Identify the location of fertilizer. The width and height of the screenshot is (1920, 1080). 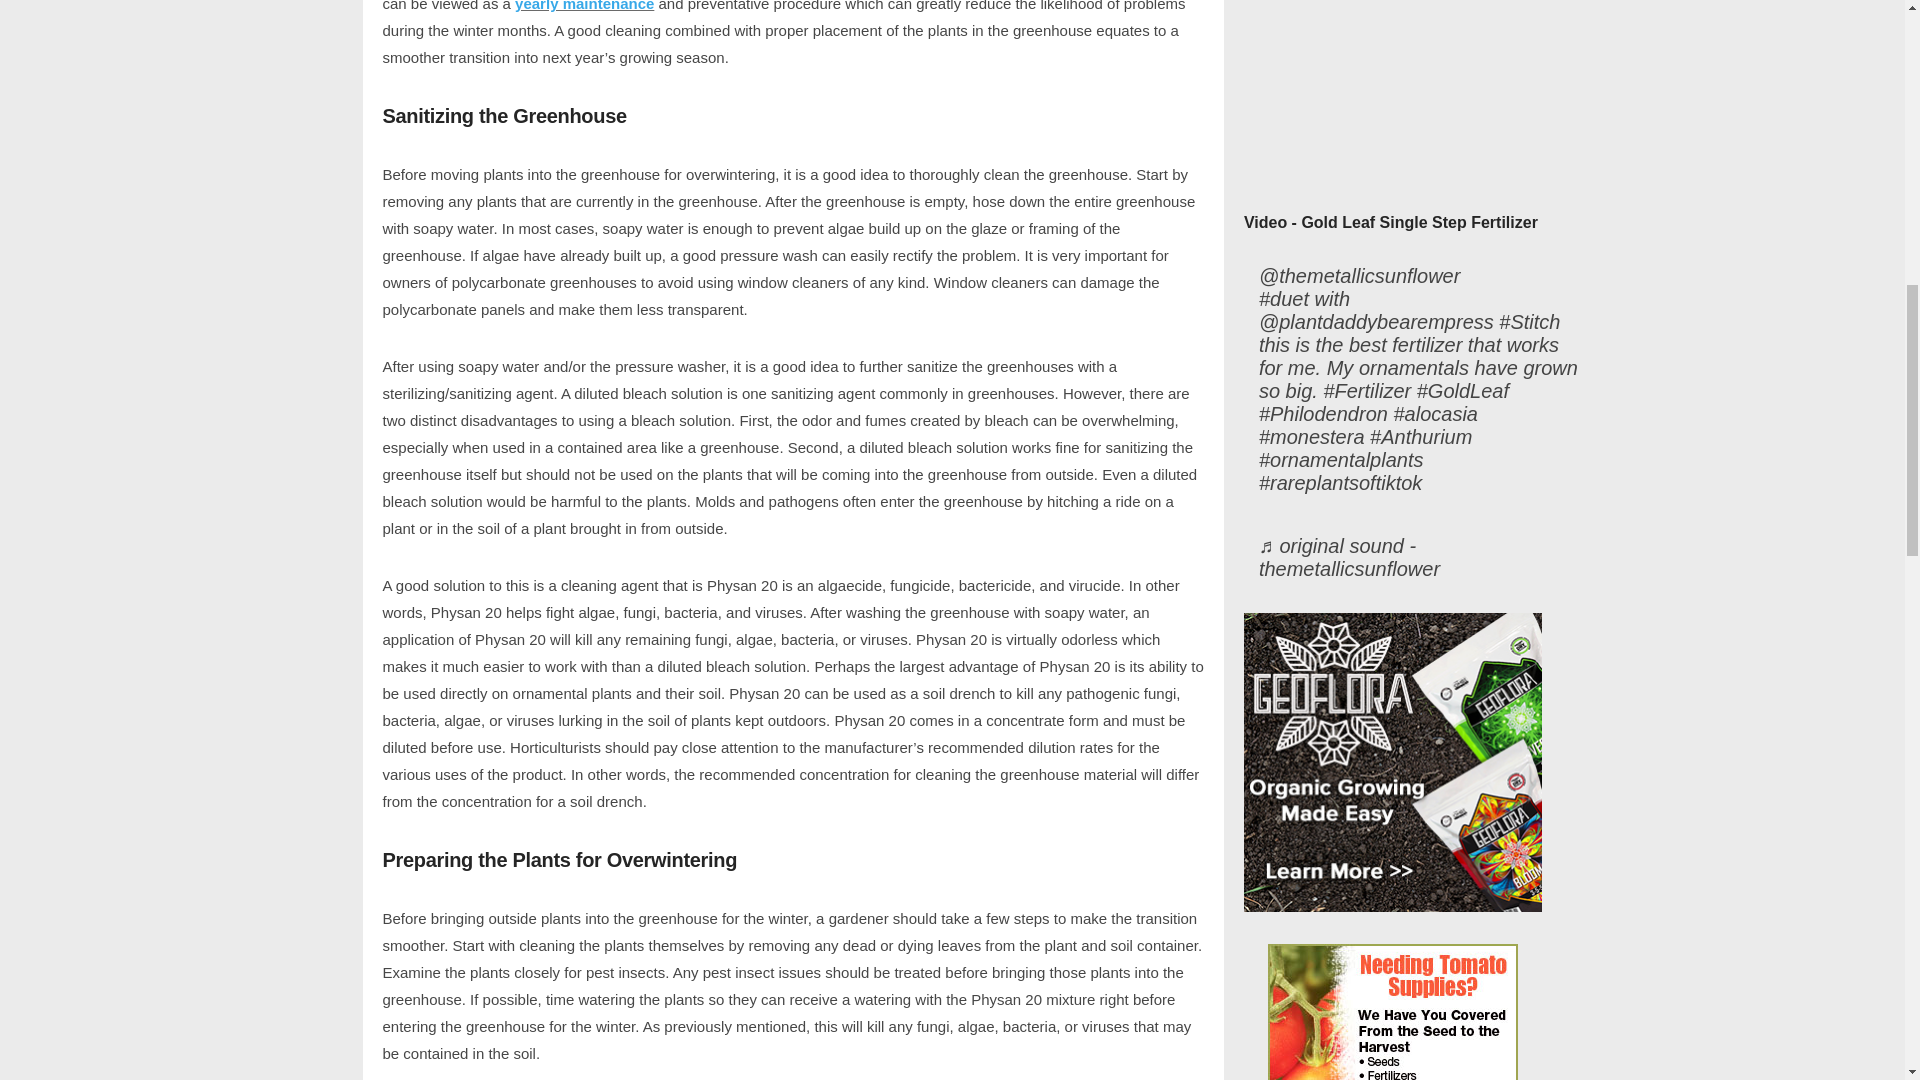
(1366, 391).